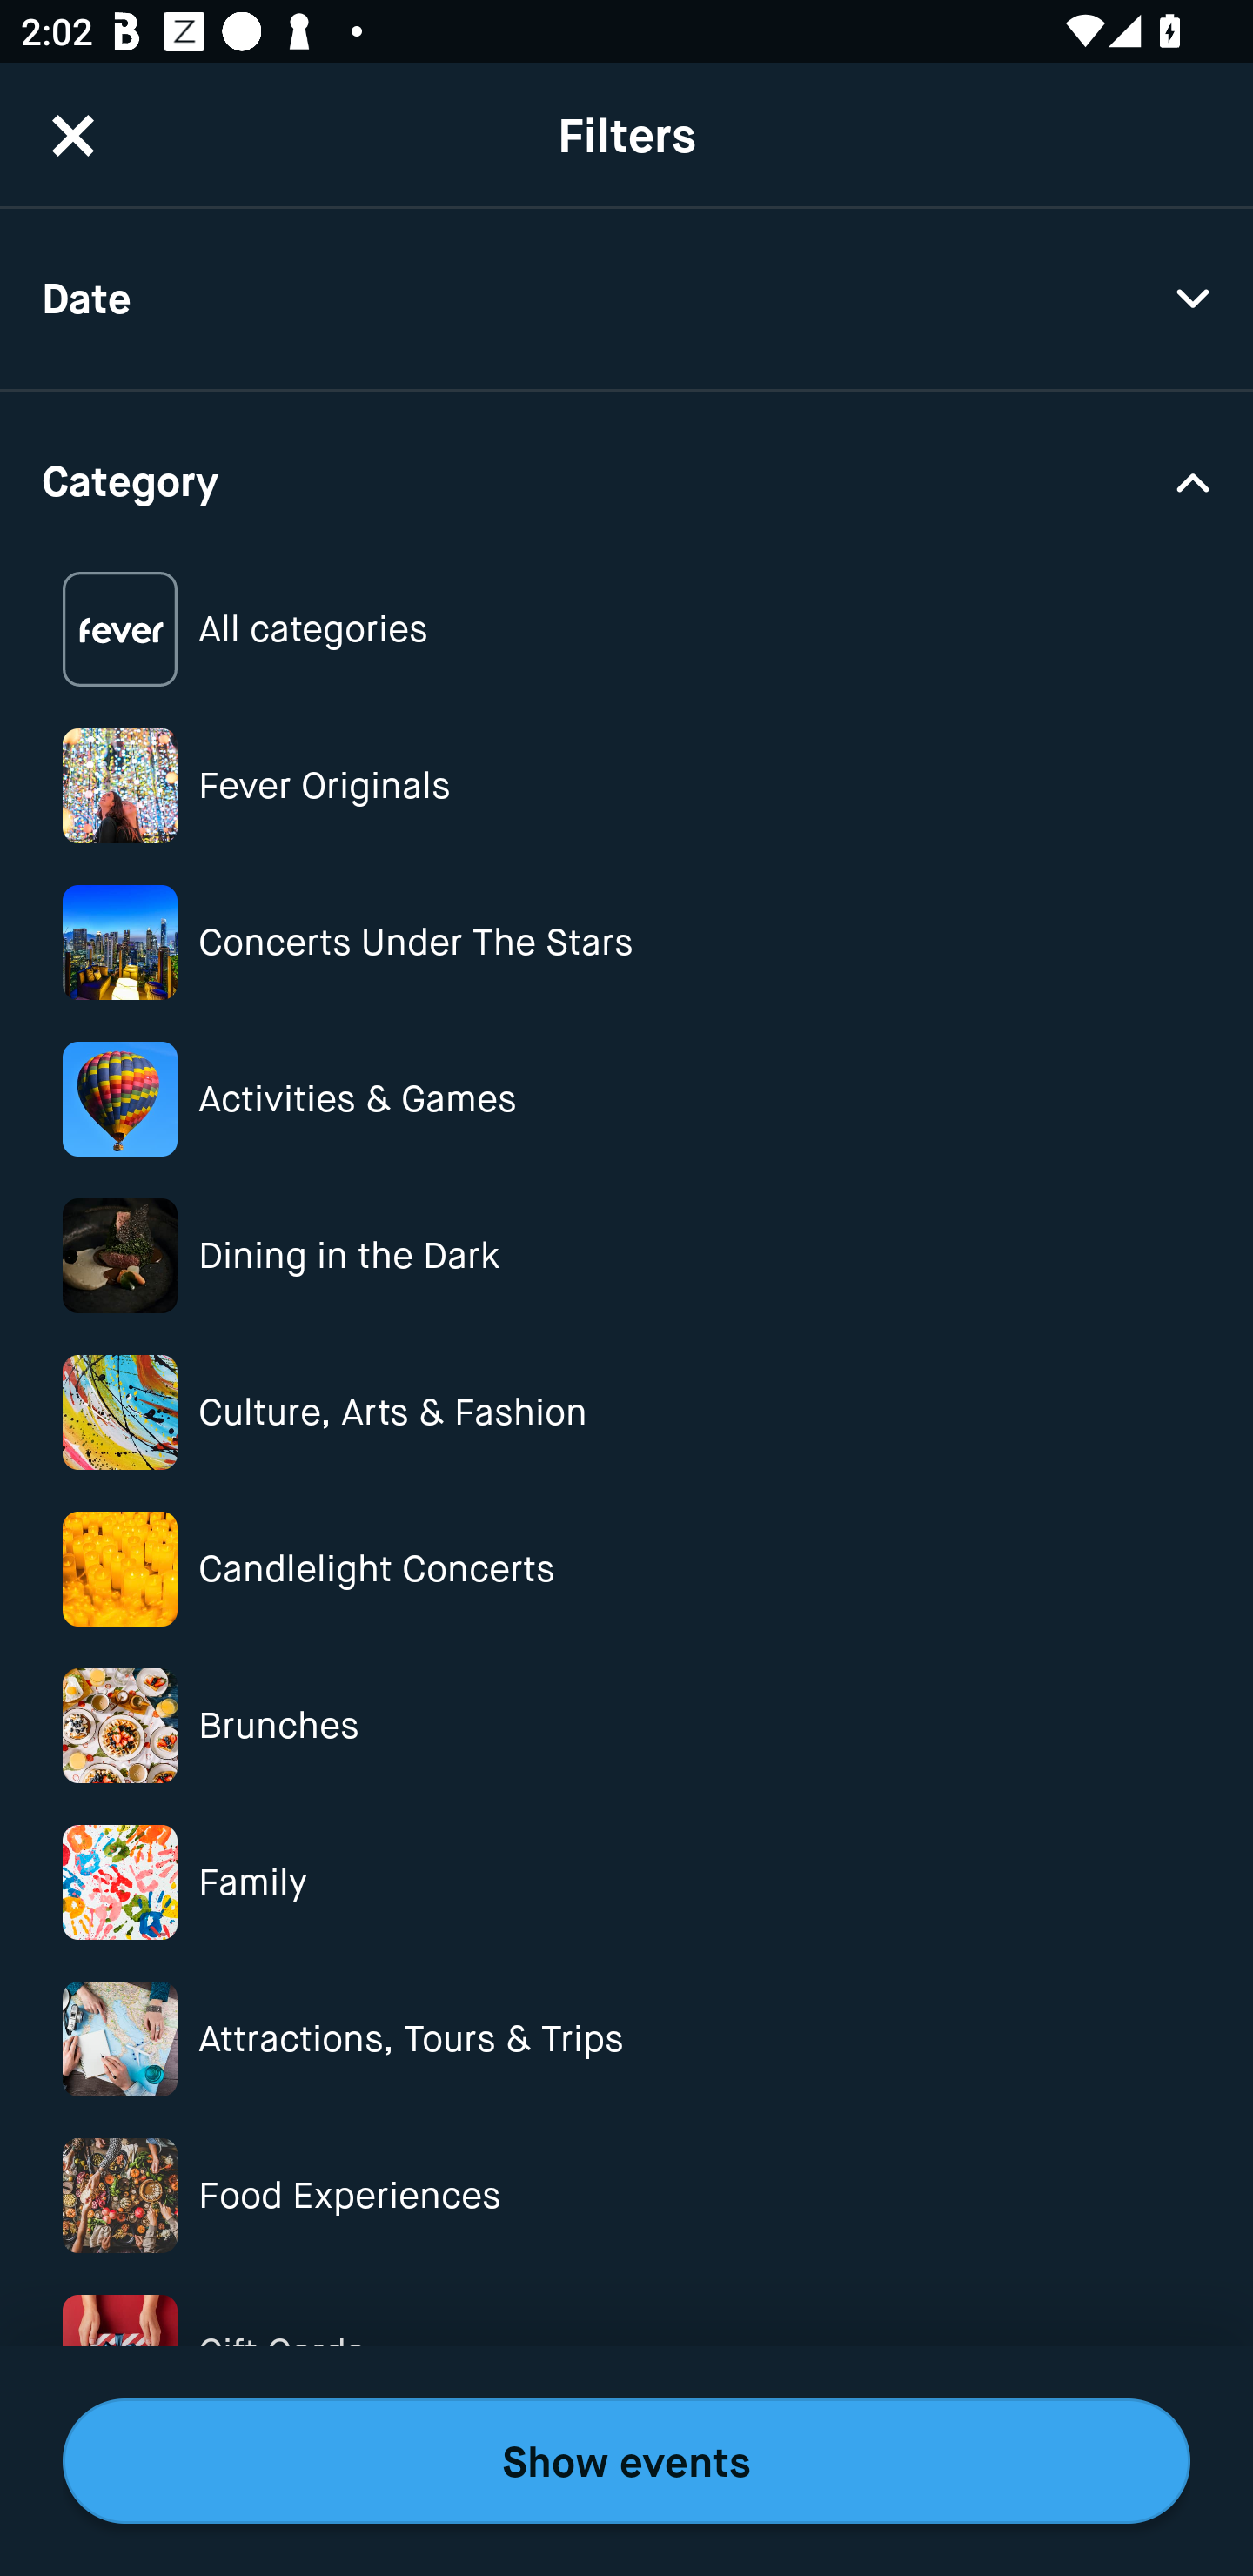 The image size is (1253, 2576). I want to click on Category Image Attractions, Tours & Trips, so click(626, 2038).